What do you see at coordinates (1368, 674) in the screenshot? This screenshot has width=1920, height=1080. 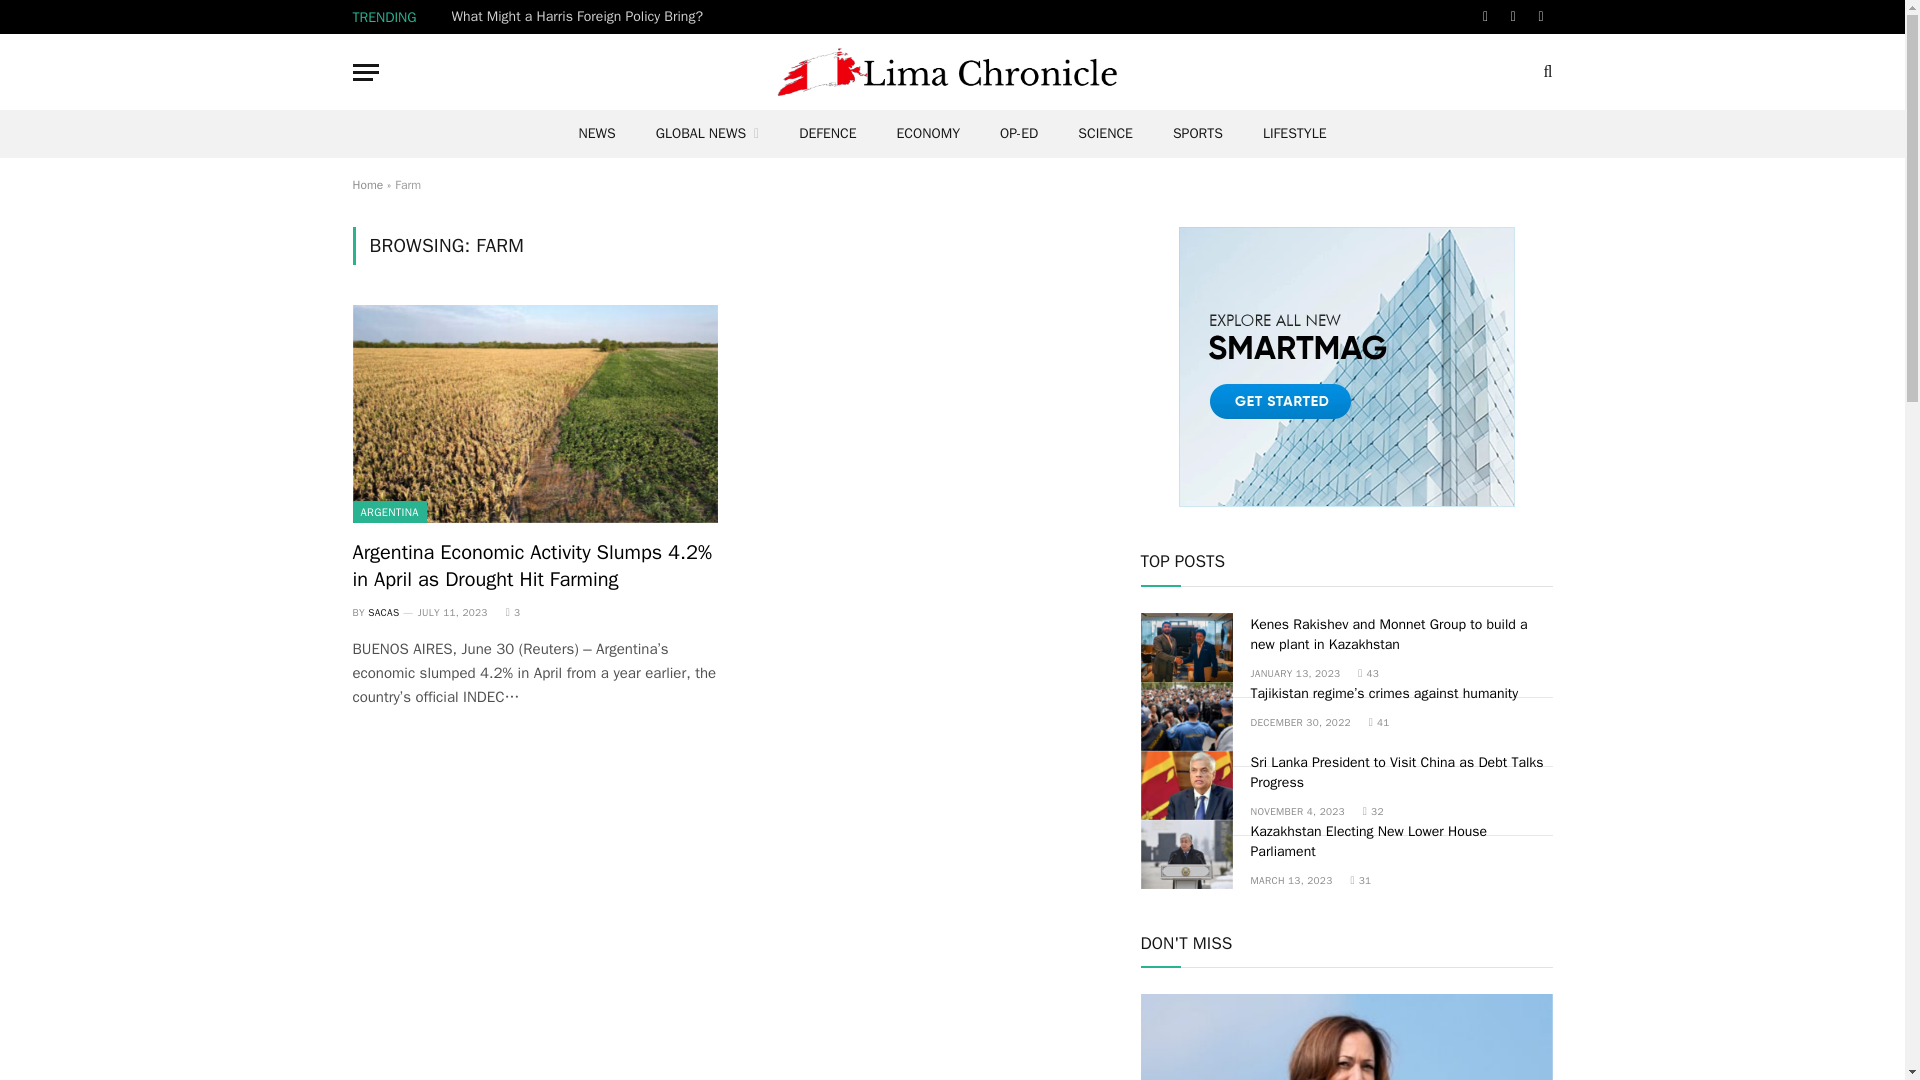 I see `43 Article Views` at bounding box center [1368, 674].